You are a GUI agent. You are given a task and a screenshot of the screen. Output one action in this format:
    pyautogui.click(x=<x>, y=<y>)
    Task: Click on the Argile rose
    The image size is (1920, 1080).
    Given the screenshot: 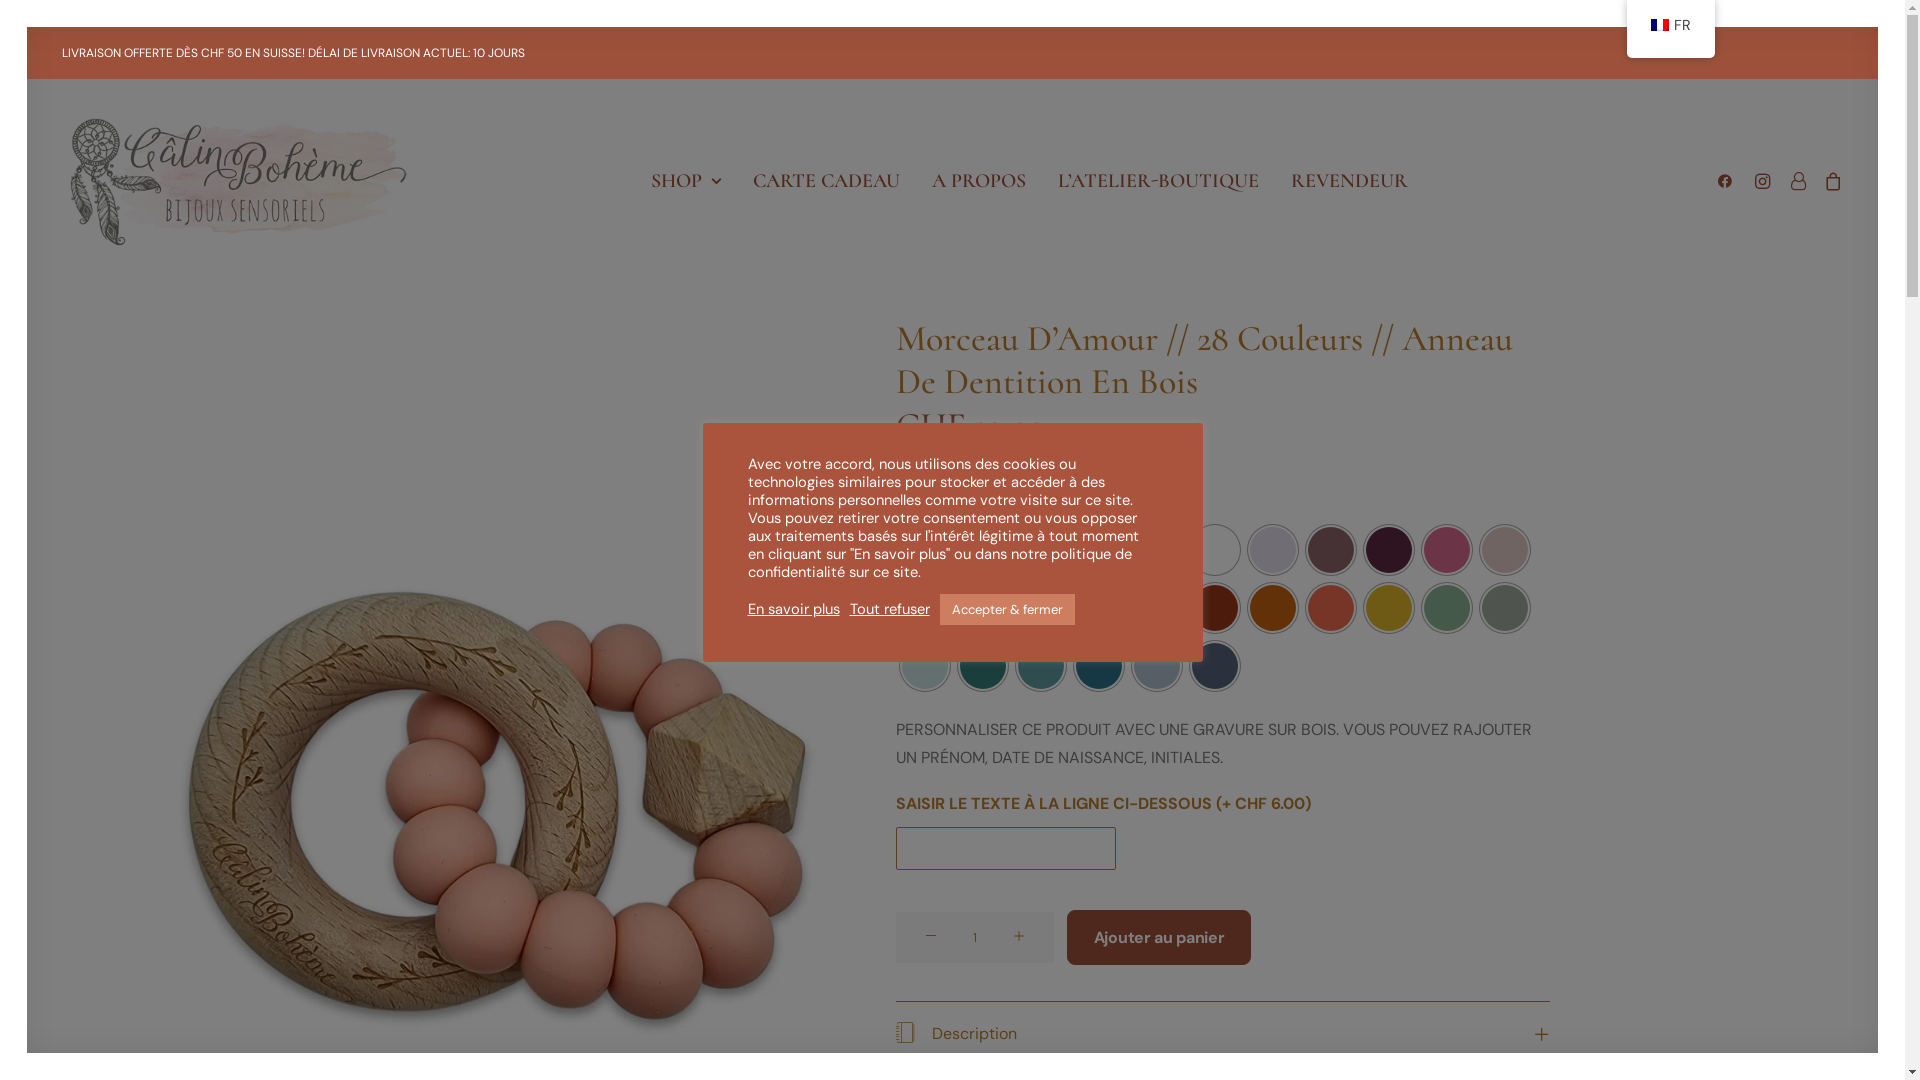 What is the action you would take?
    pyautogui.click(x=1099, y=608)
    